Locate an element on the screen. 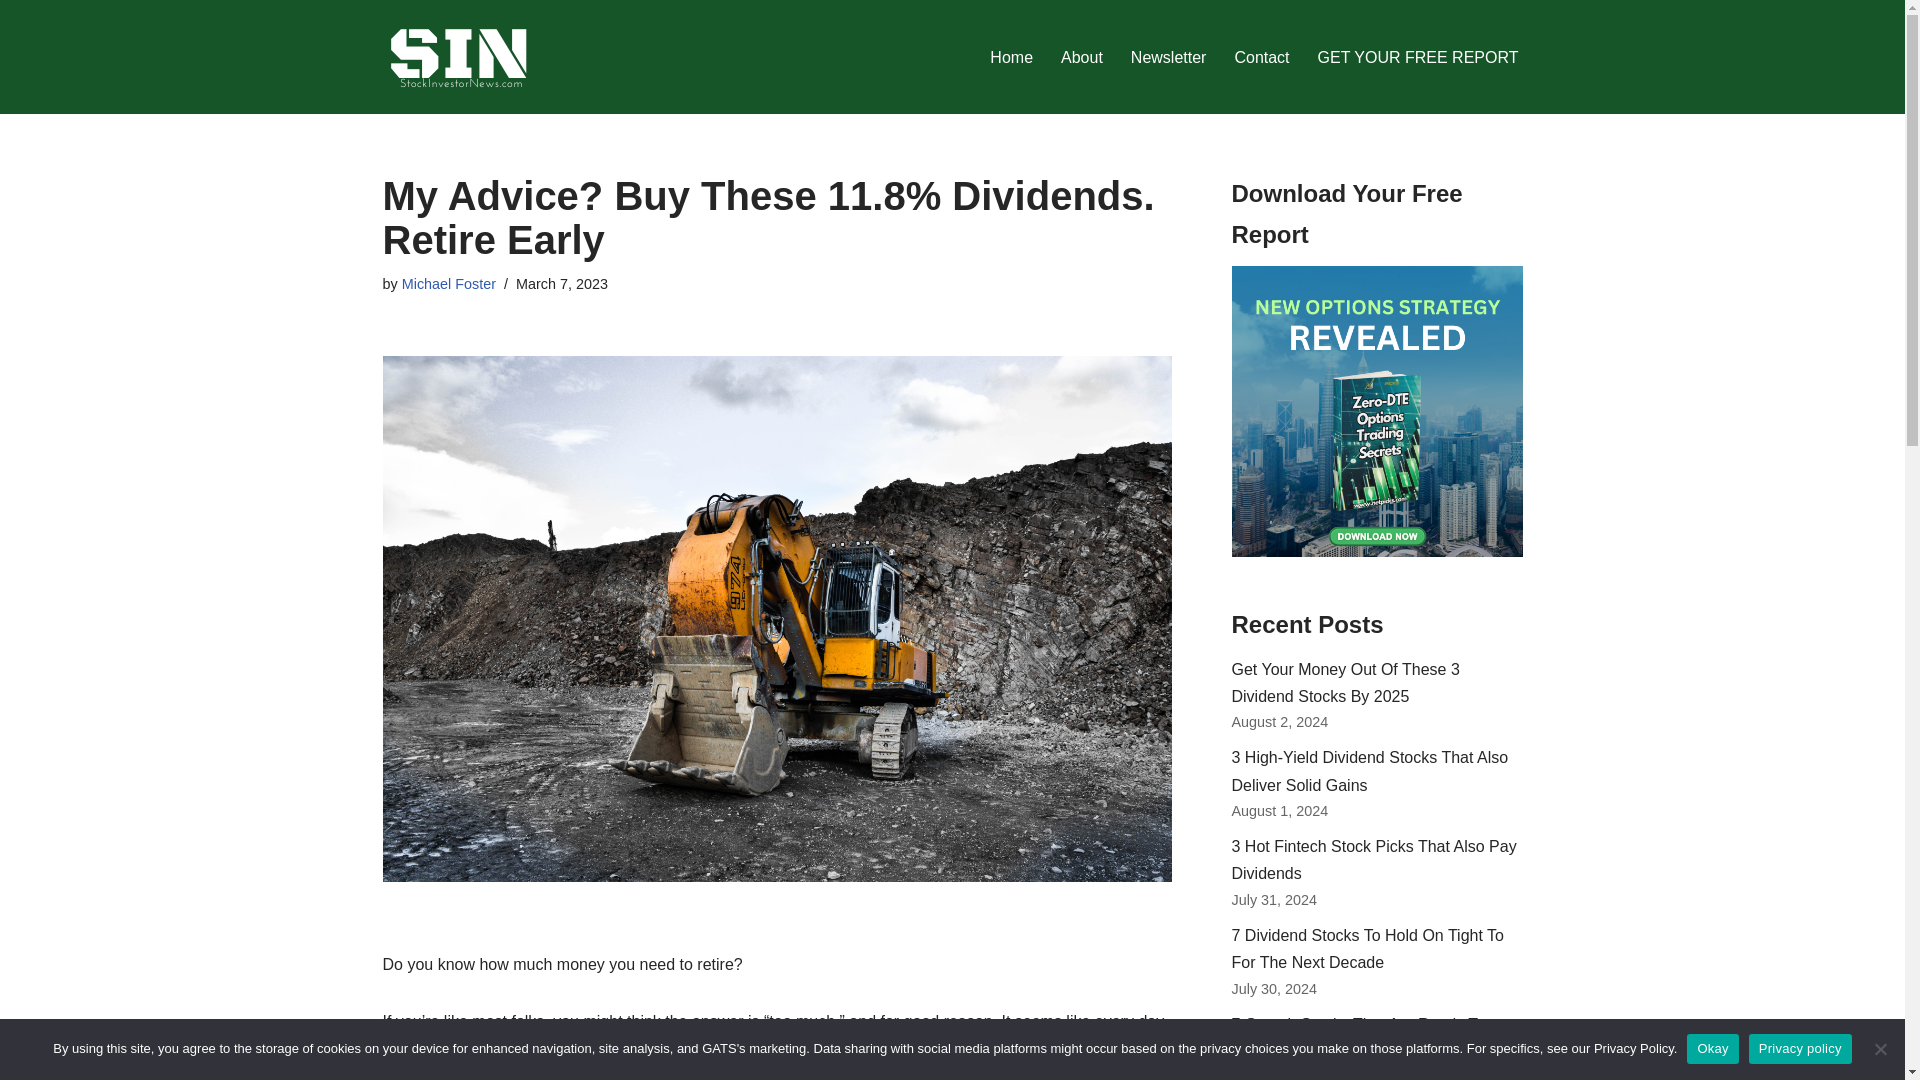 The image size is (1920, 1080). Skip to content is located at coordinates (15, 42).